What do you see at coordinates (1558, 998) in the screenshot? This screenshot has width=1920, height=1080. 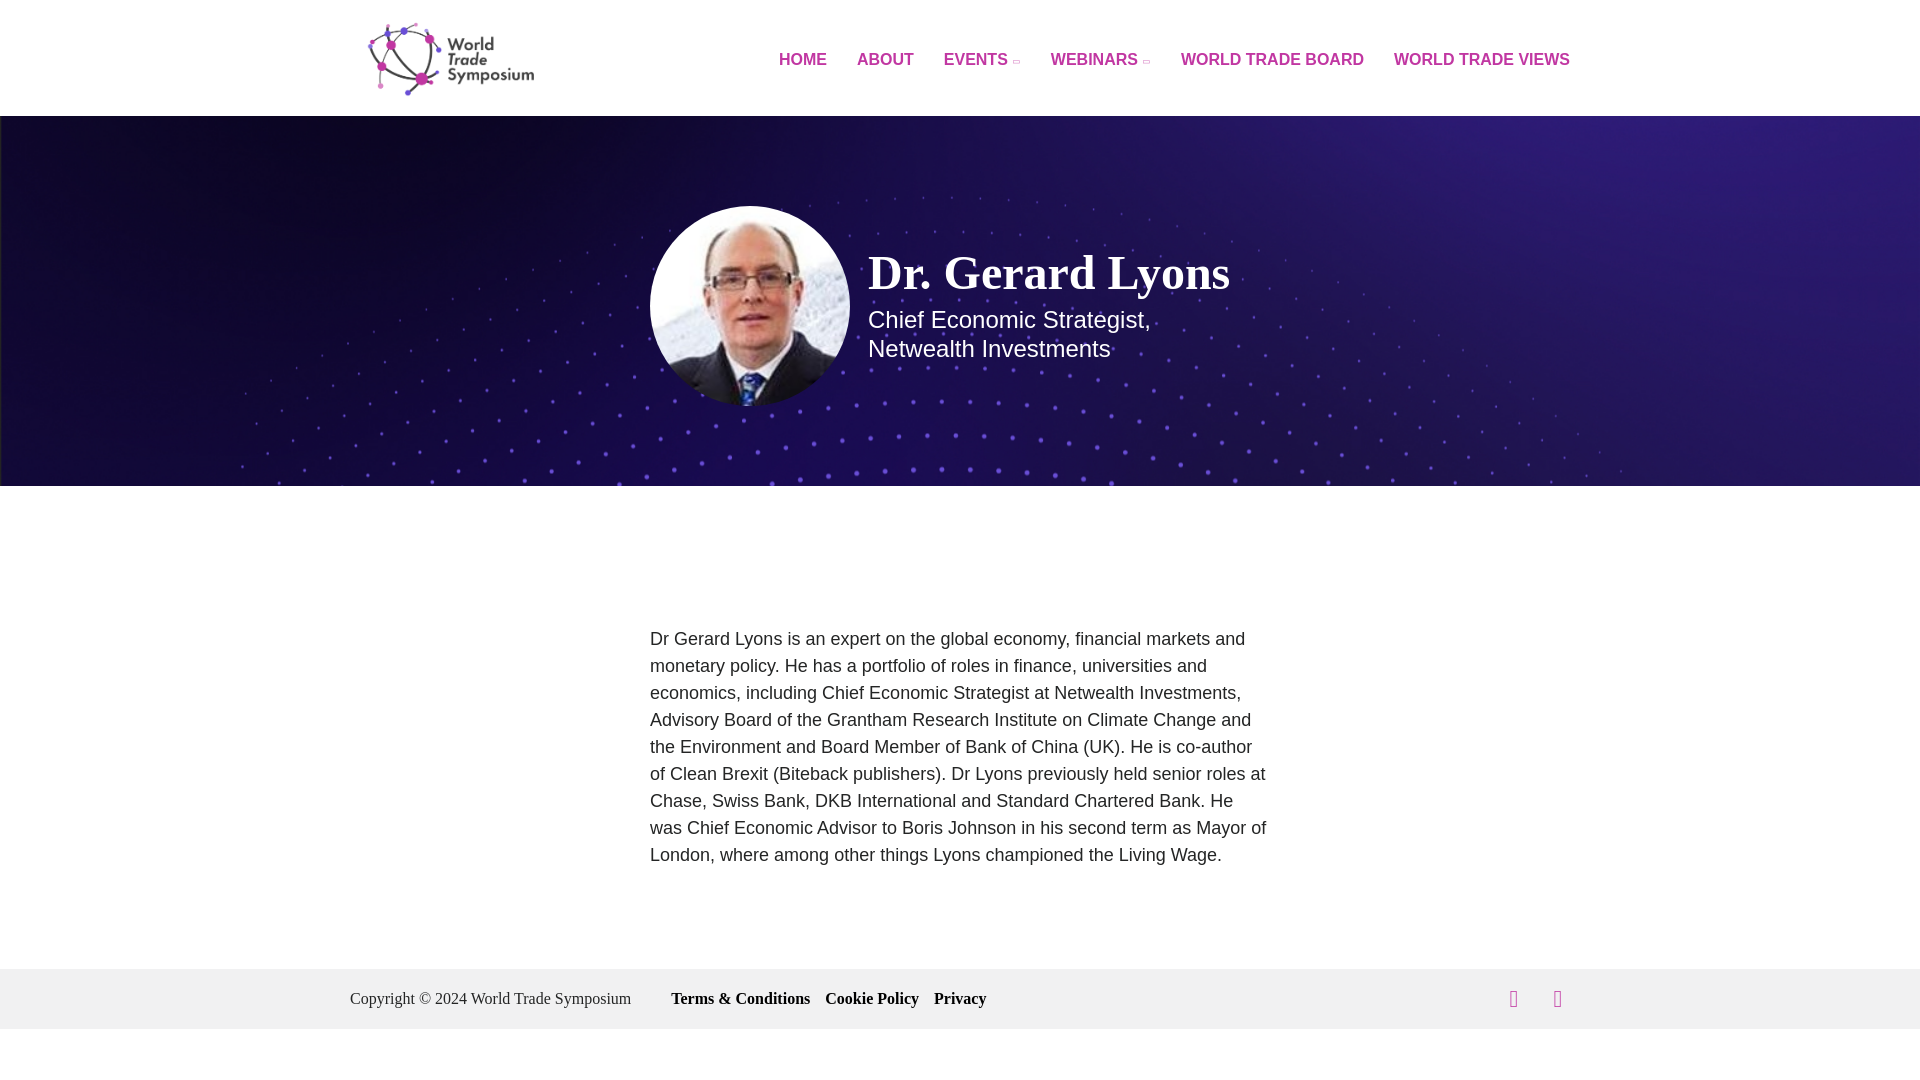 I see `LinkedIn` at bounding box center [1558, 998].